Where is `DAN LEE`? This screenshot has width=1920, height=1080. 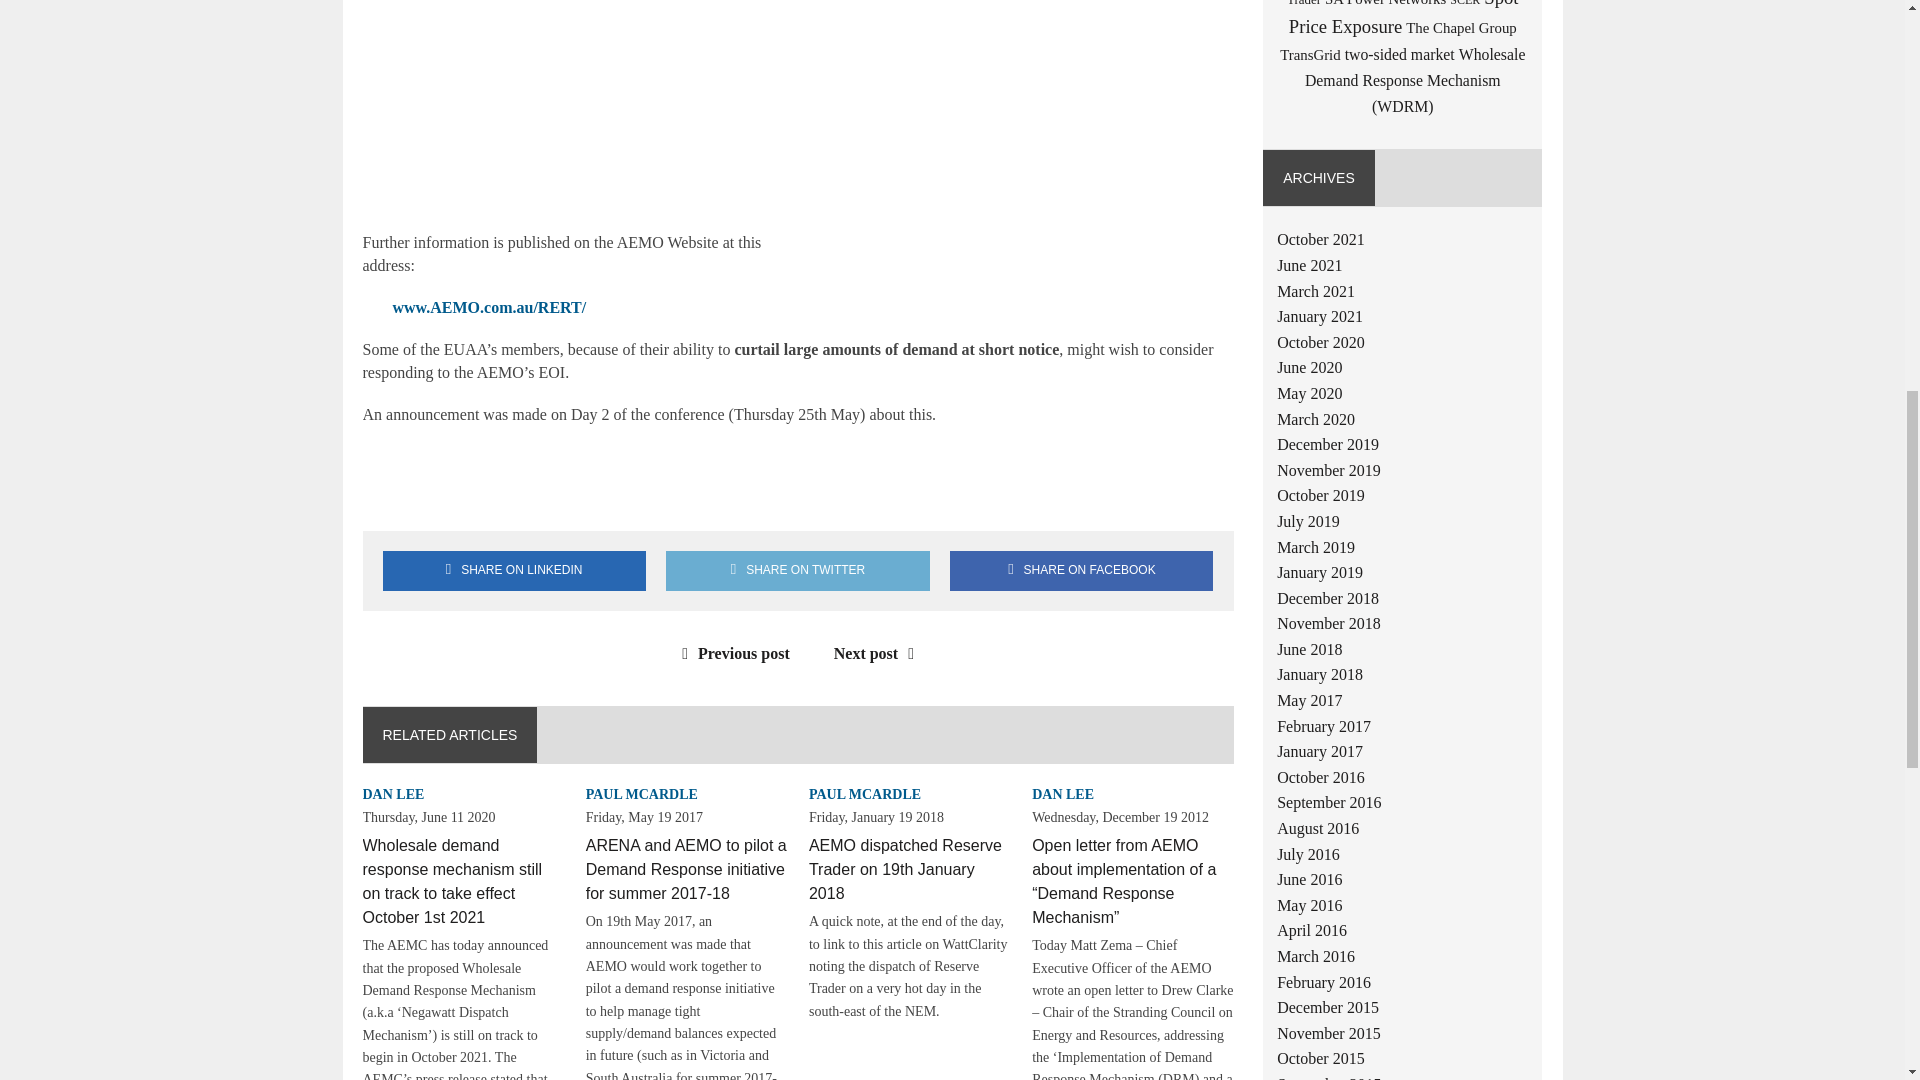
DAN LEE is located at coordinates (393, 794).